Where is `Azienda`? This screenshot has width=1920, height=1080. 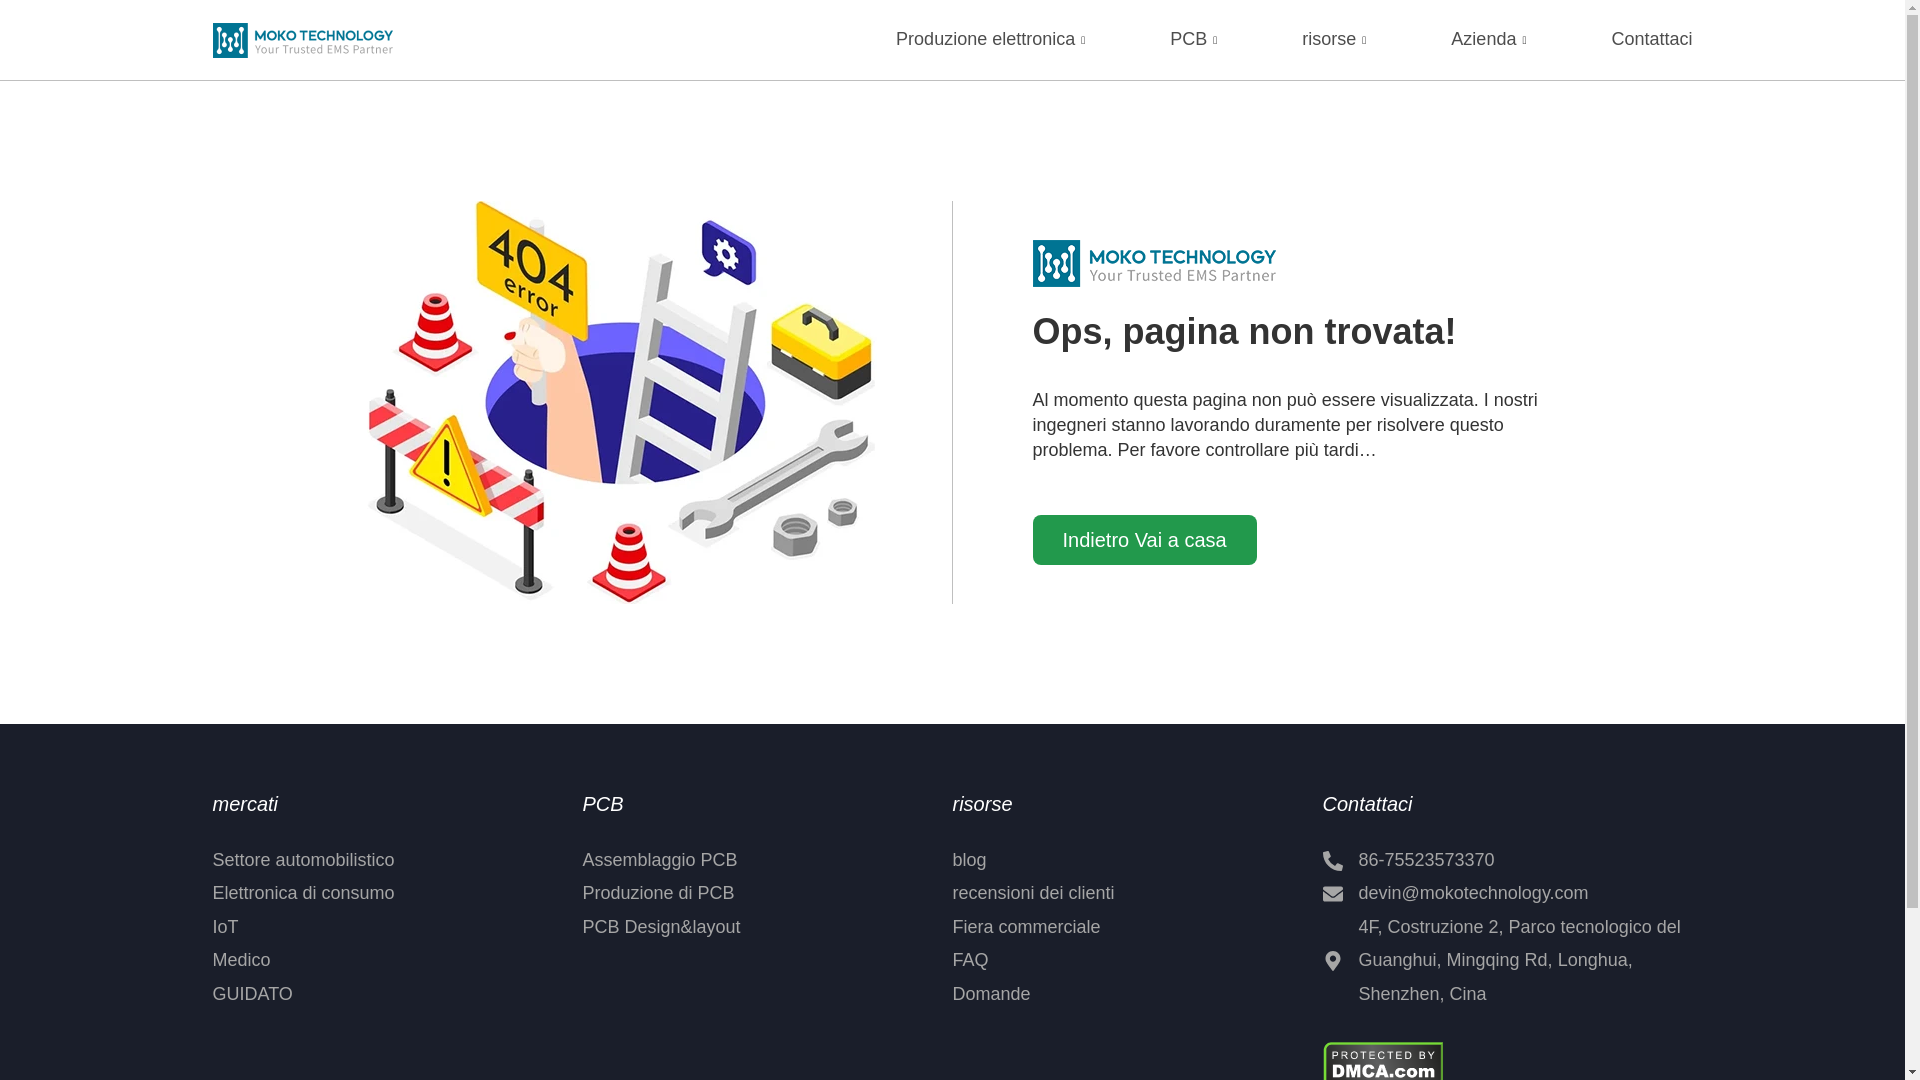 Azienda is located at coordinates (1490, 40).